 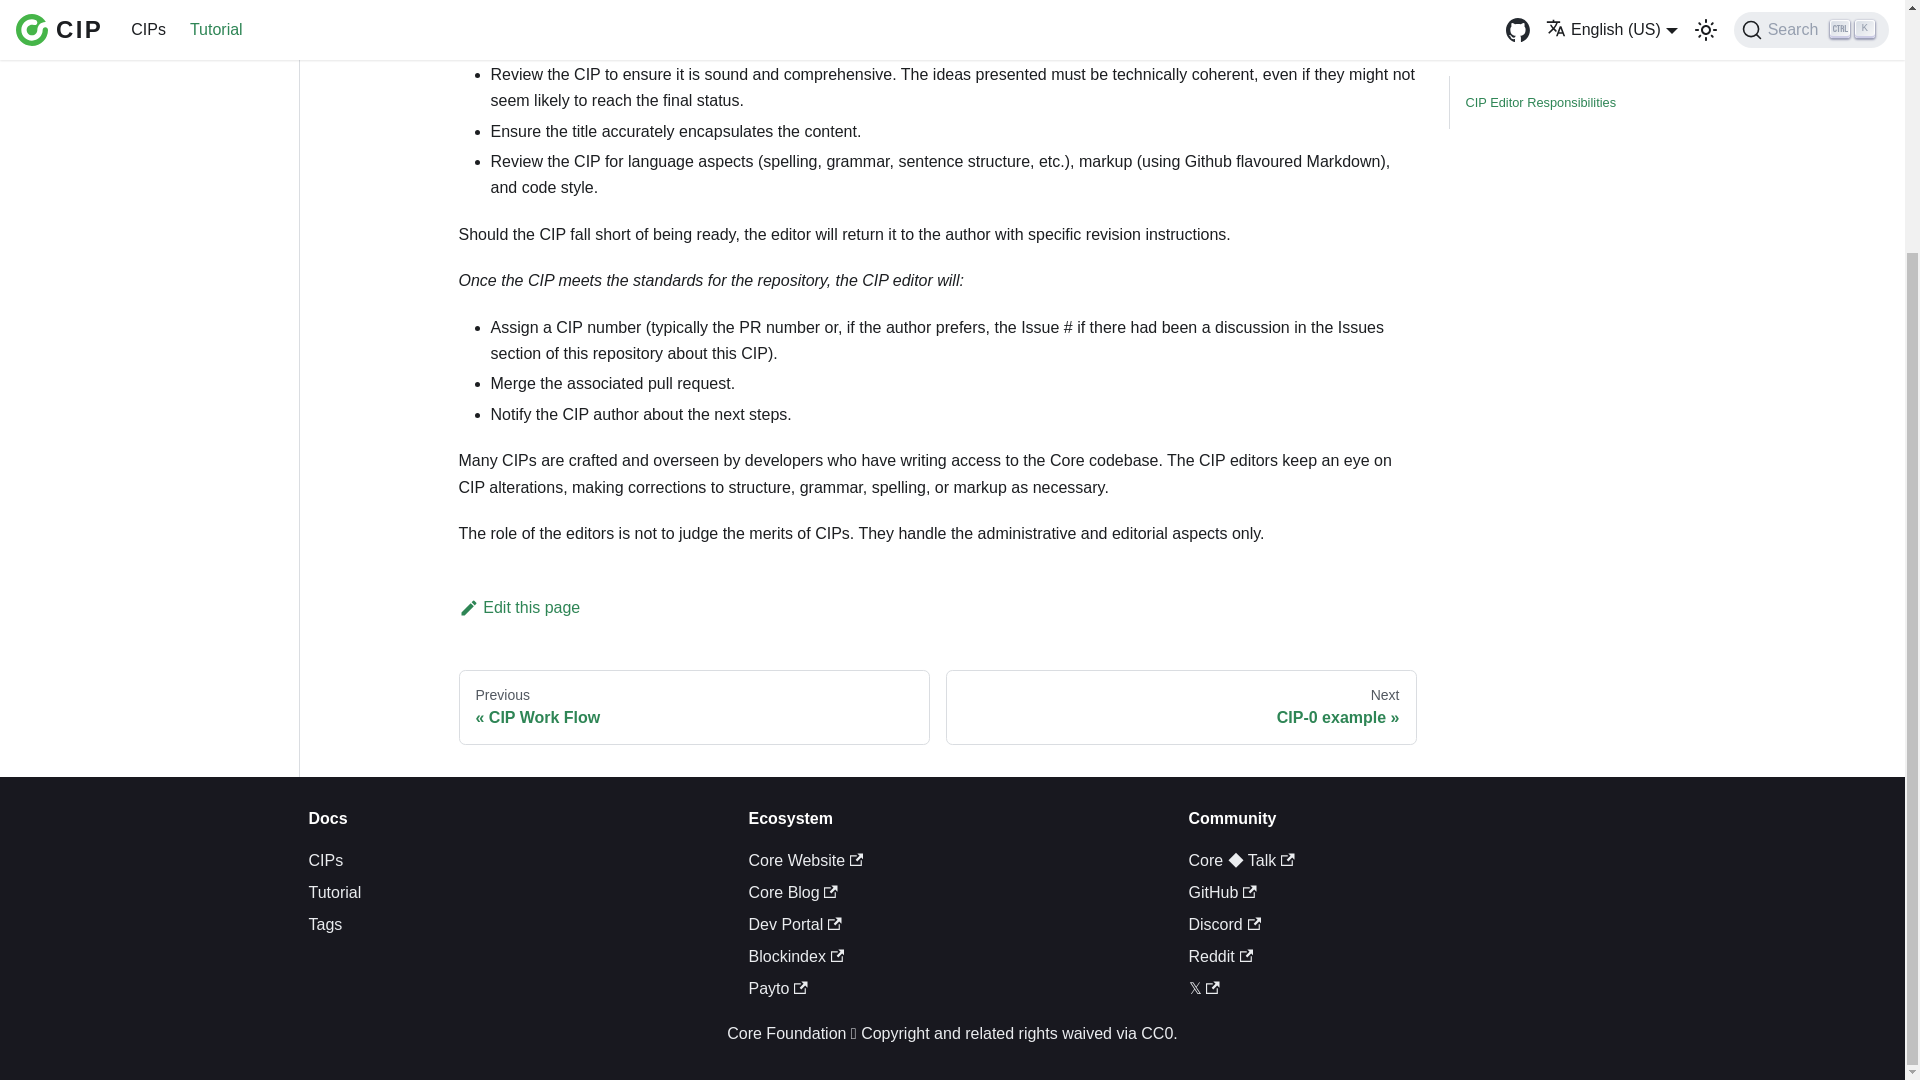 I want to click on CIPs, so click(x=805, y=860).